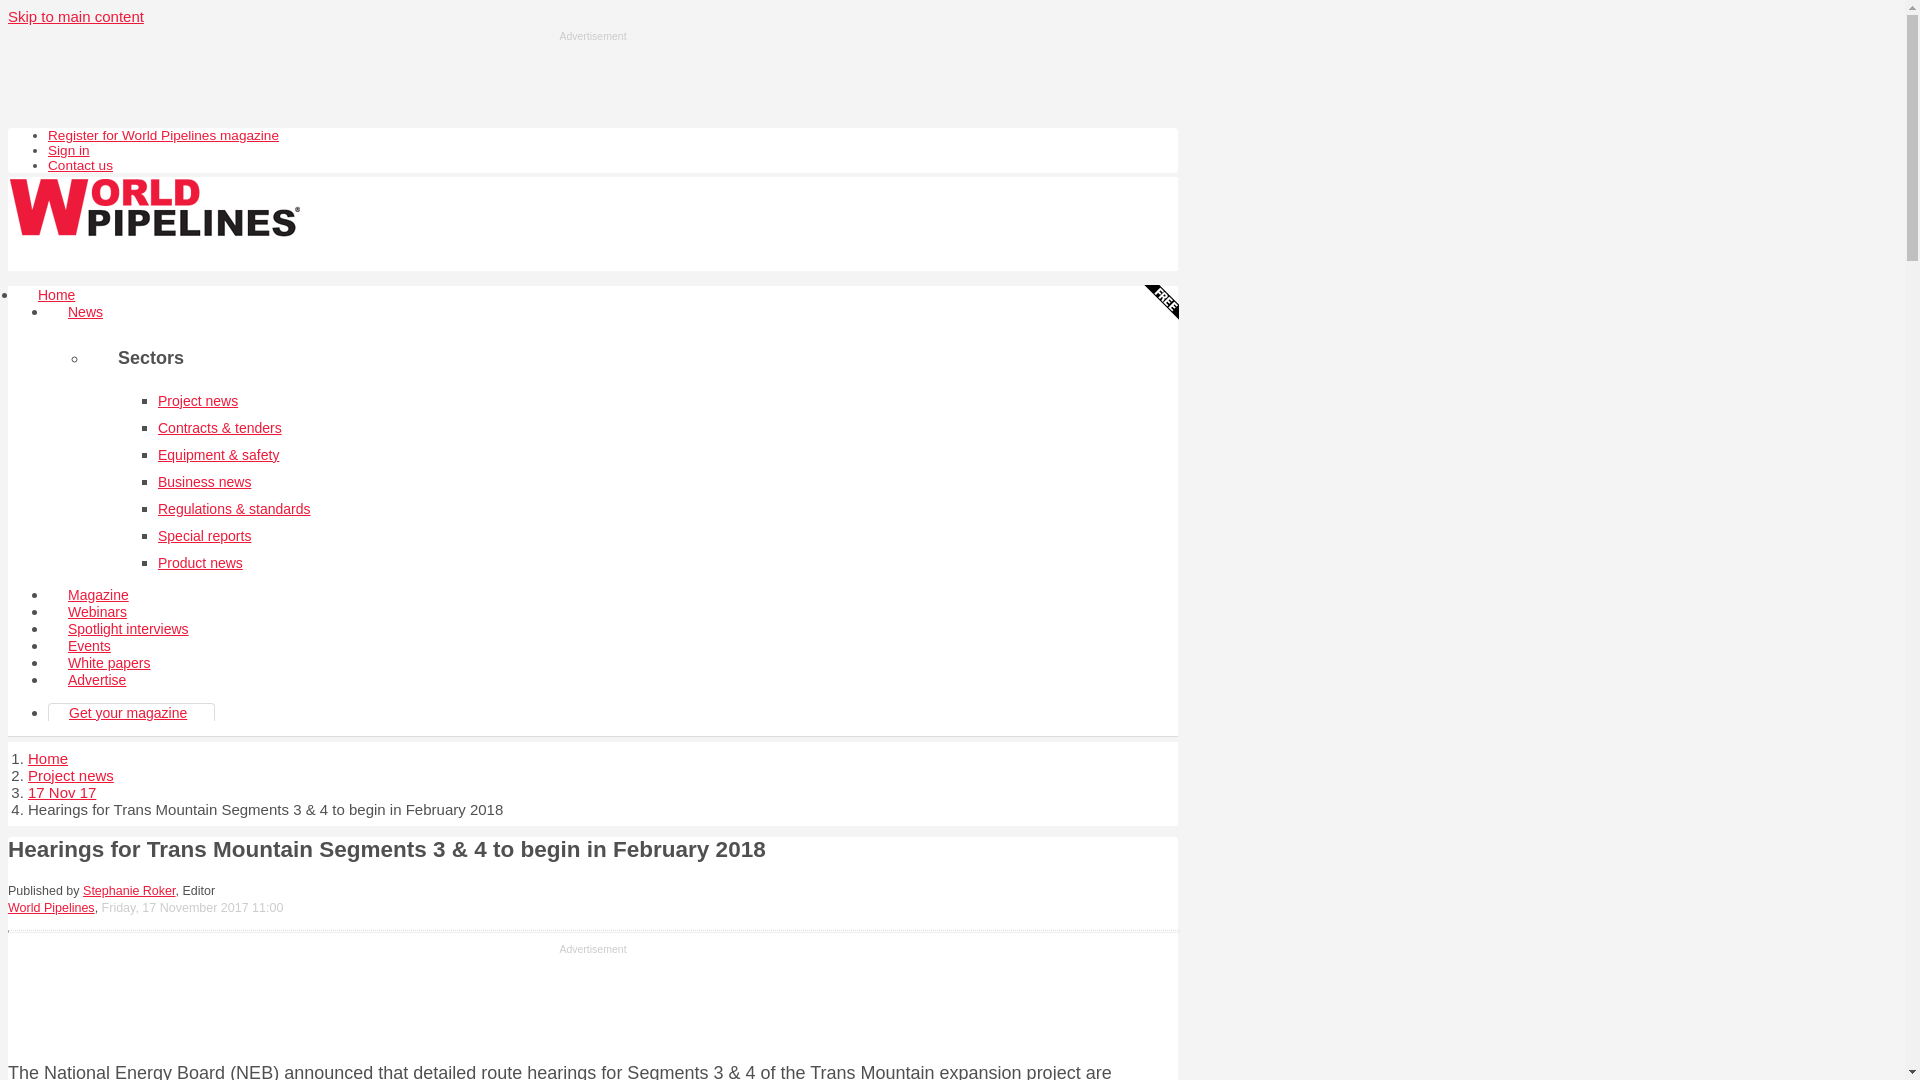  I want to click on World Pipelines, so click(50, 907).